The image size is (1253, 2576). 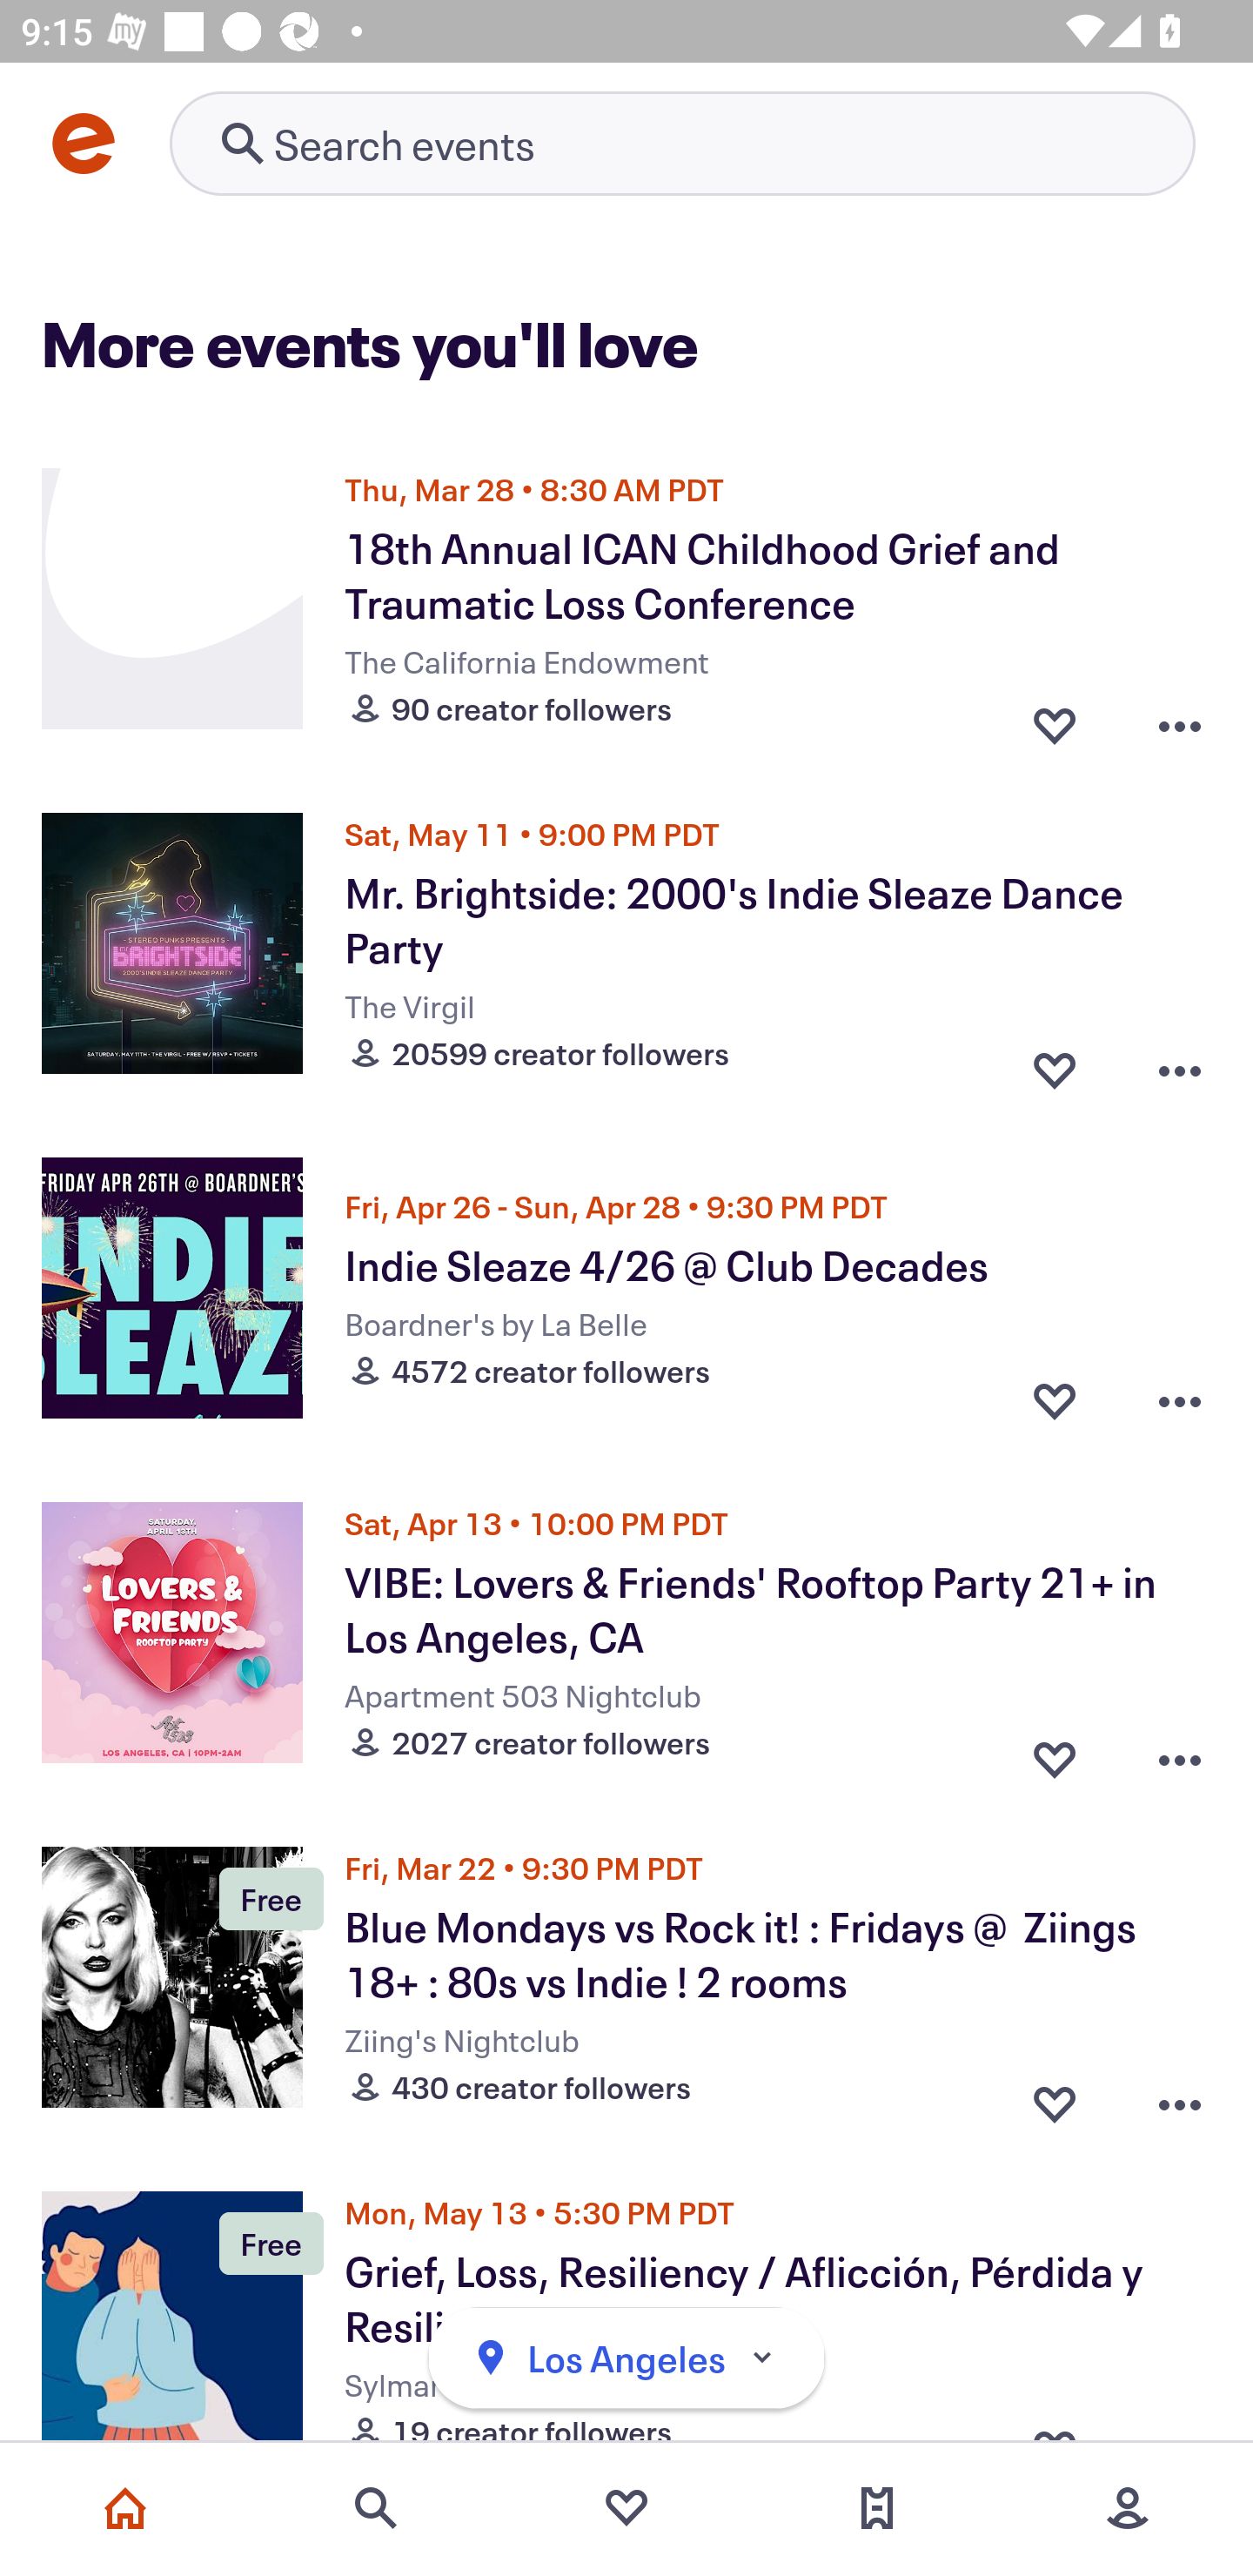 What do you see at coordinates (1180, 1062) in the screenshot?
I see `Overflow menu button` at bounding box center [1180, 1062].